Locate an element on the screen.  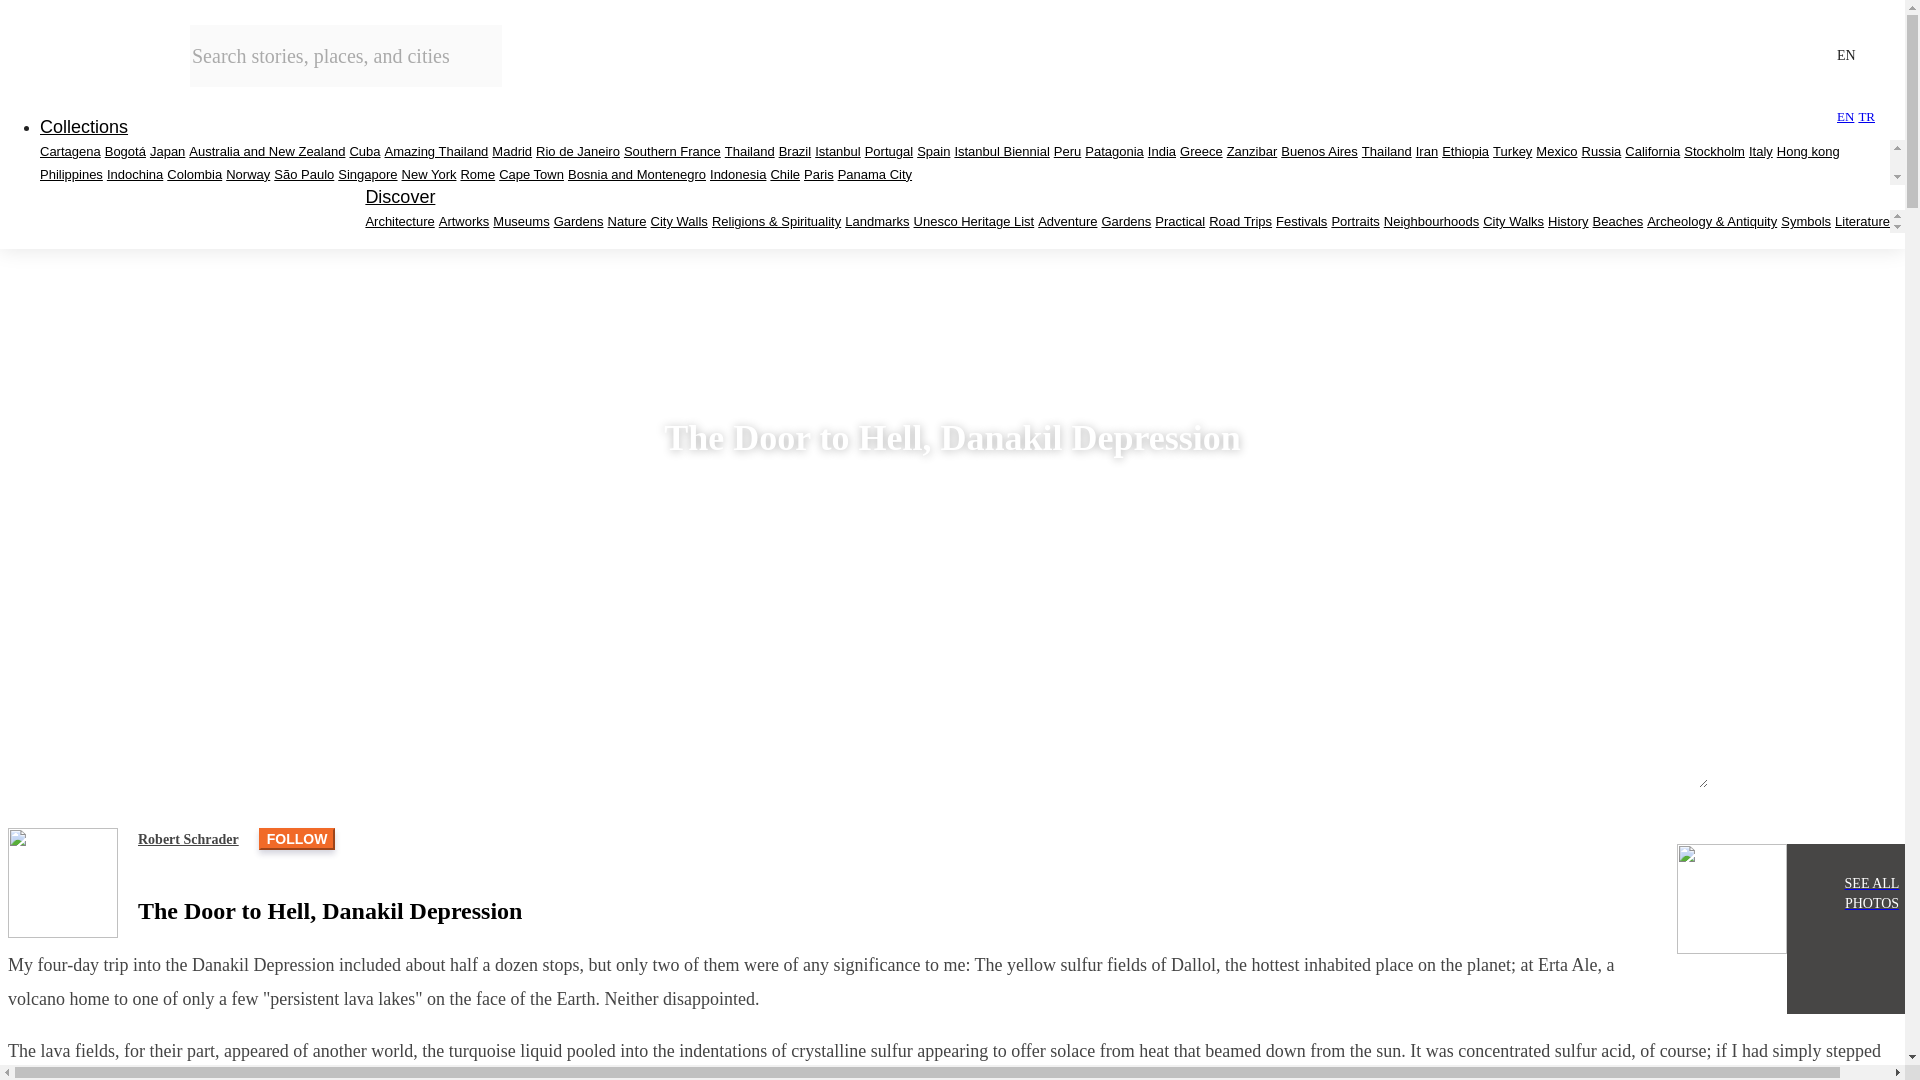
TR is located at coordinates (1866, 116).